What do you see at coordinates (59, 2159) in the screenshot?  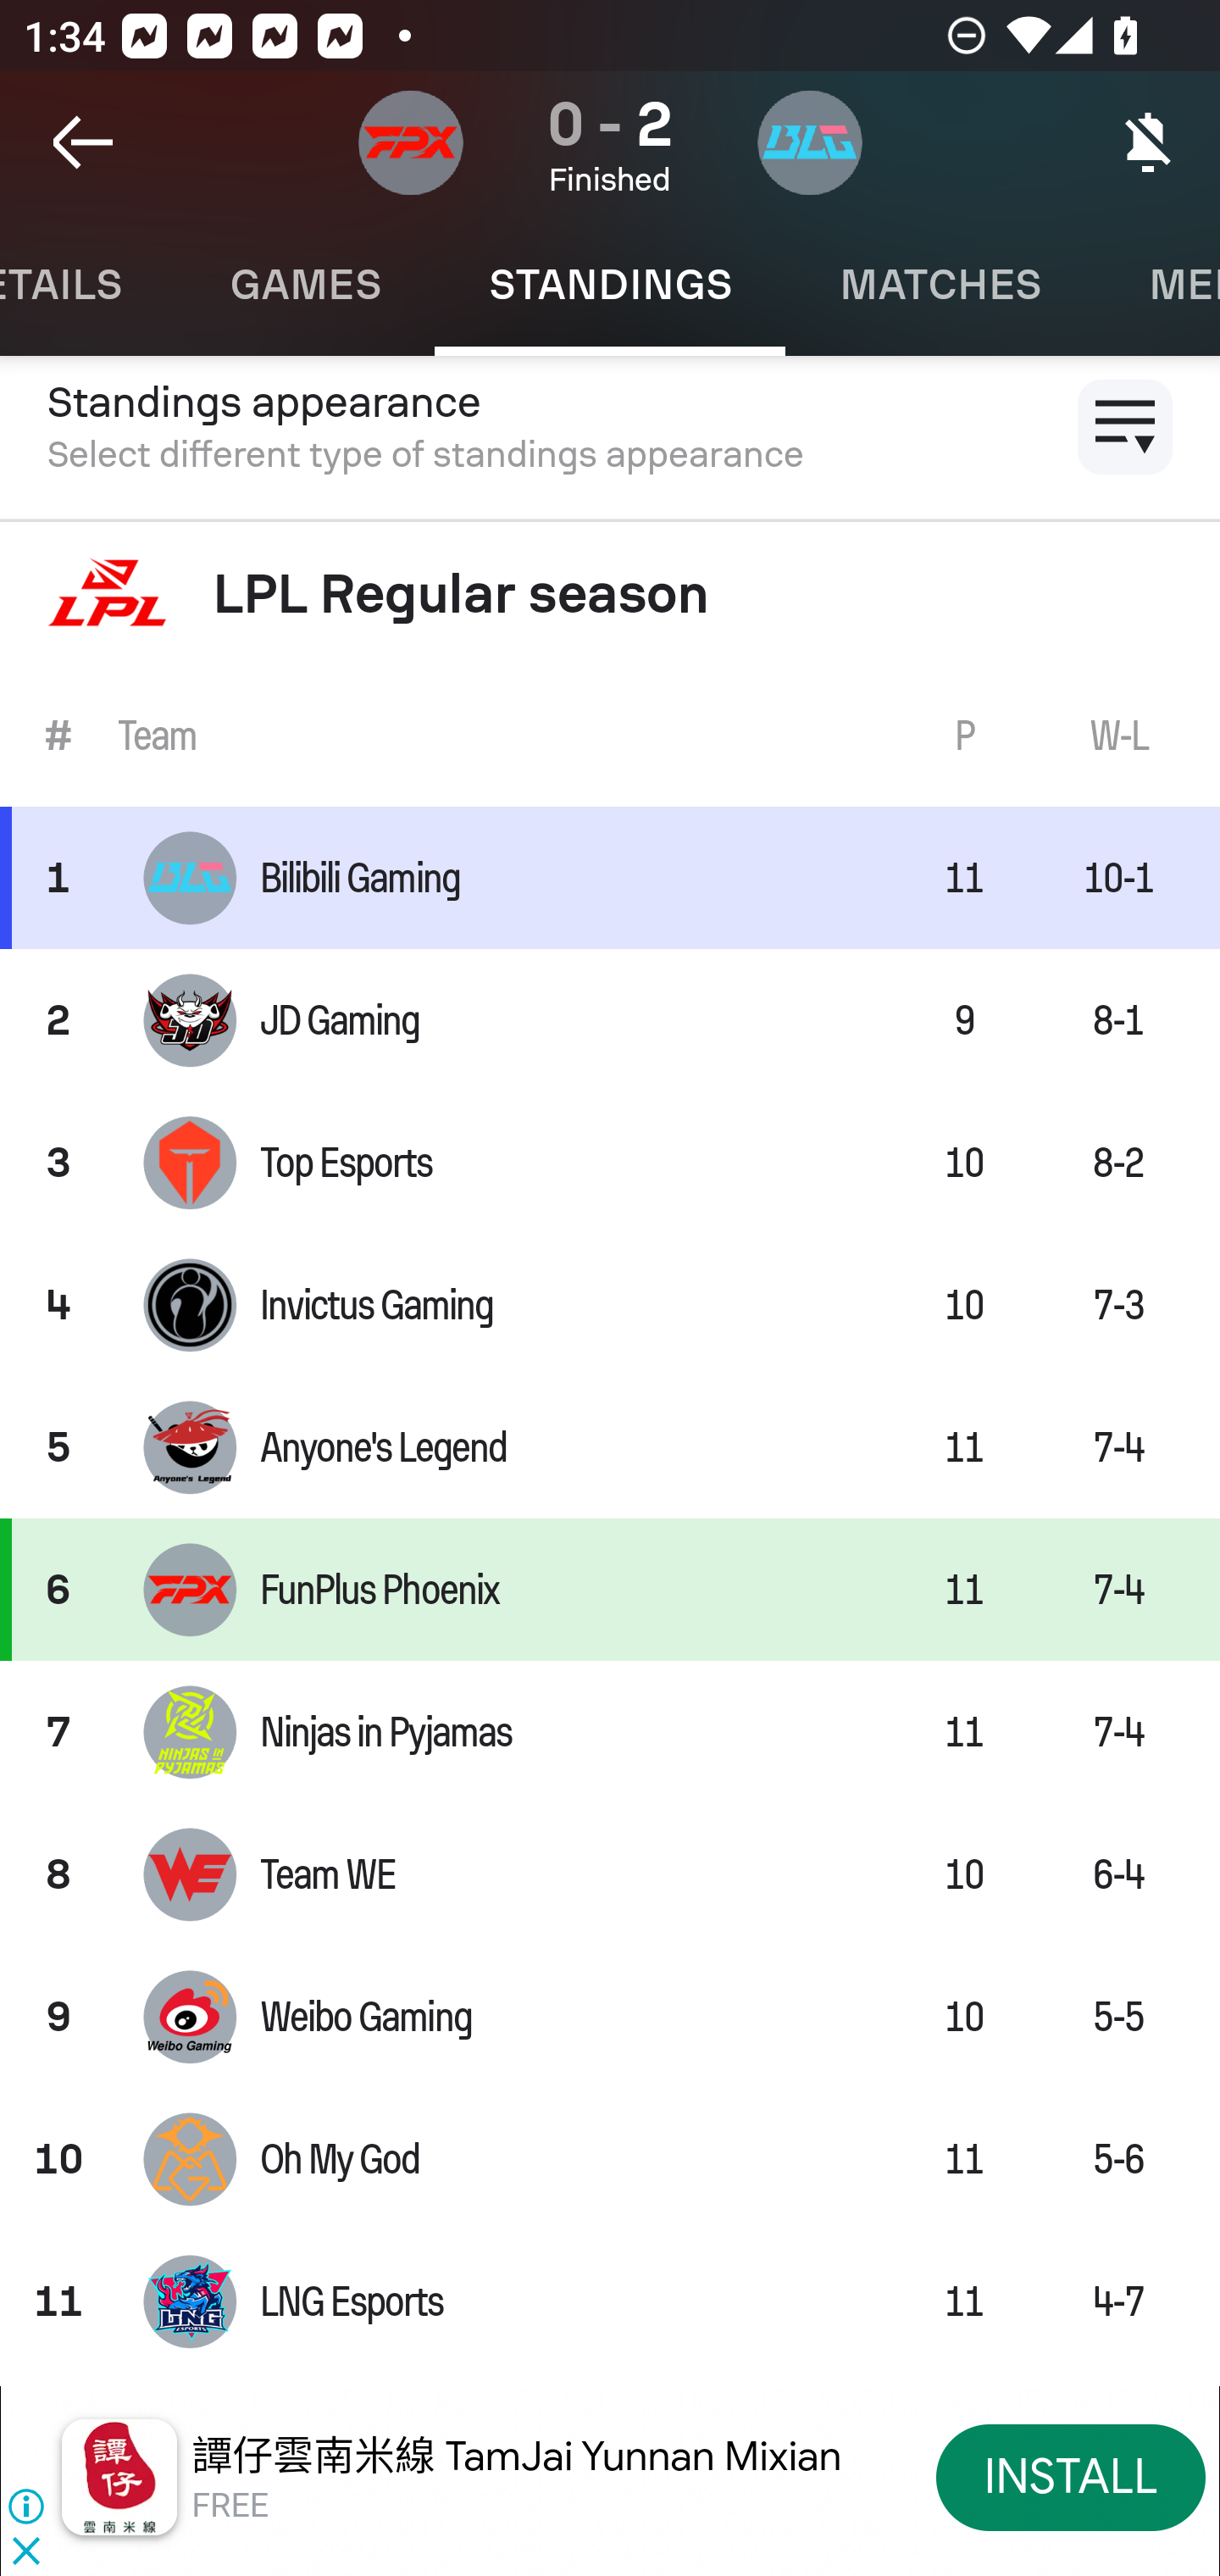 I see `10` at bounding box center [59, 2159].